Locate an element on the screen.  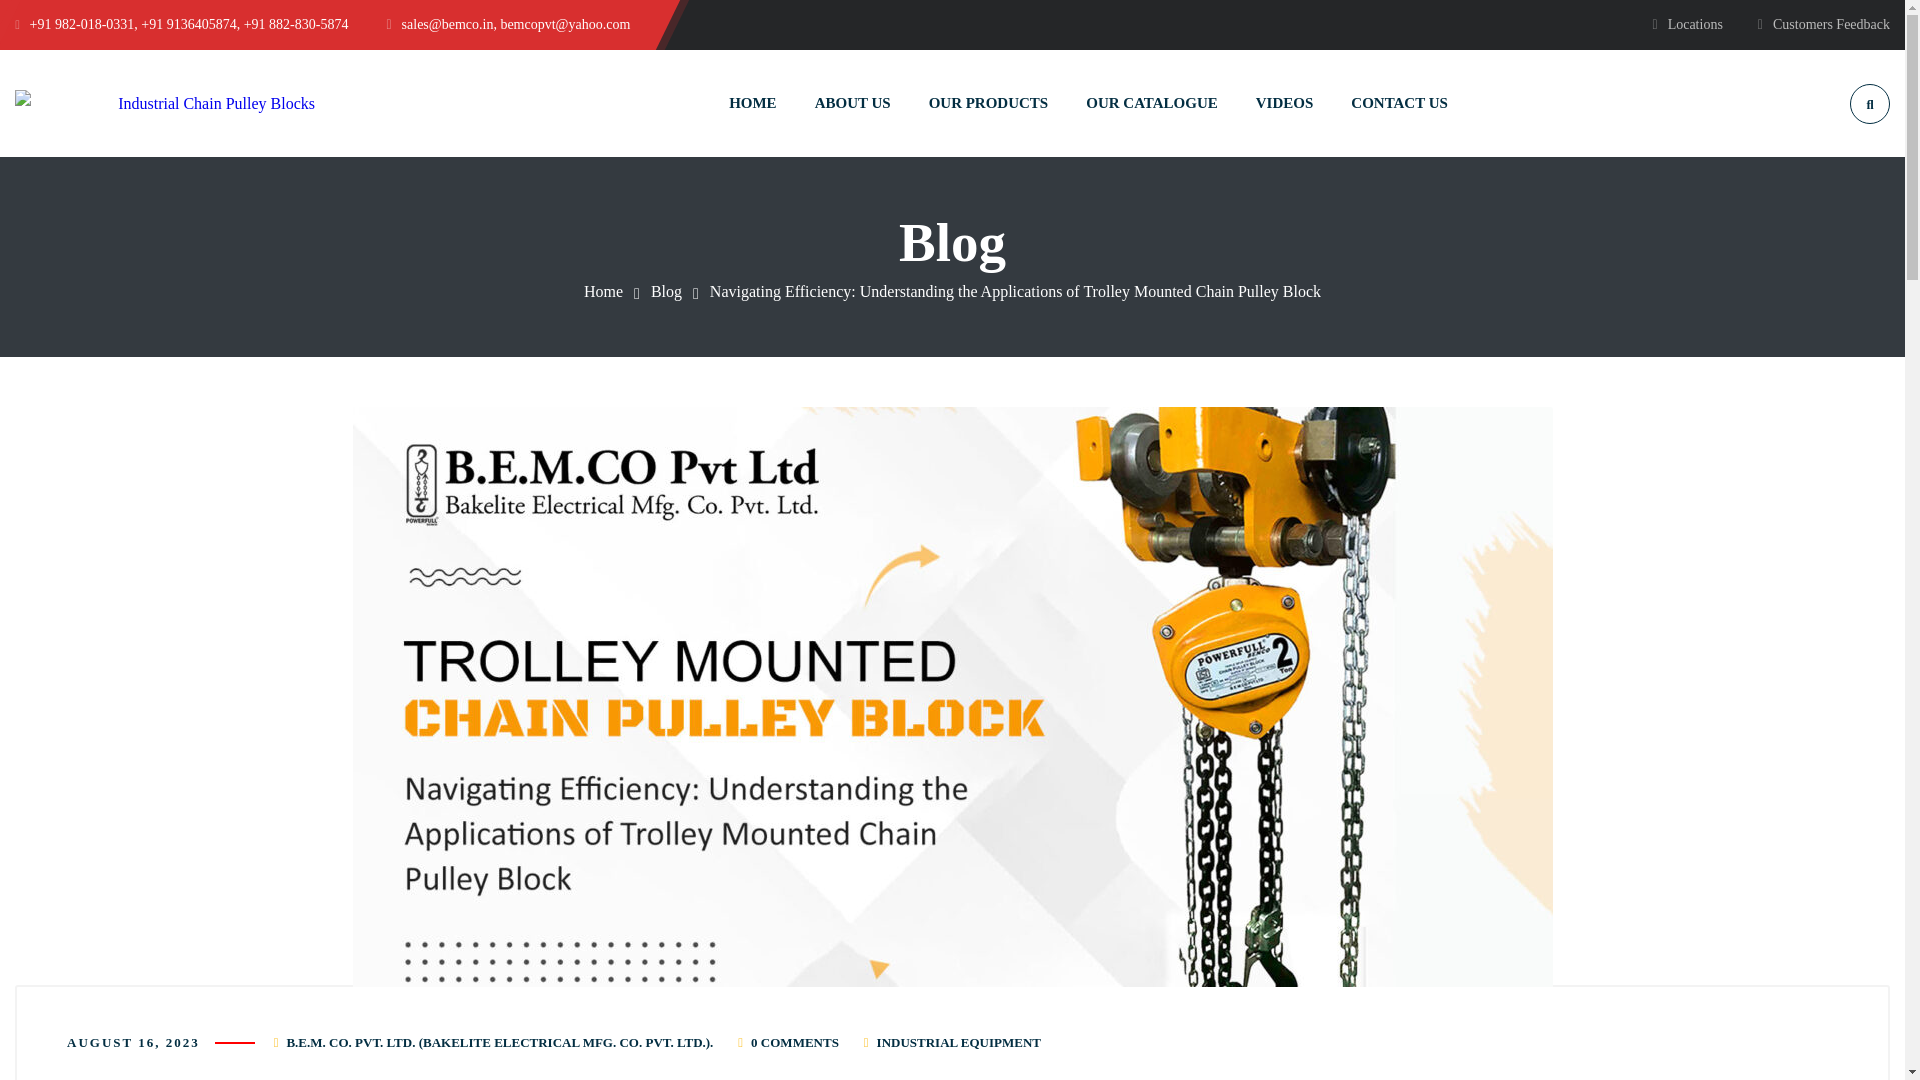
Industrial Chain Pulley Blocks is located at coordinates (602, 291).